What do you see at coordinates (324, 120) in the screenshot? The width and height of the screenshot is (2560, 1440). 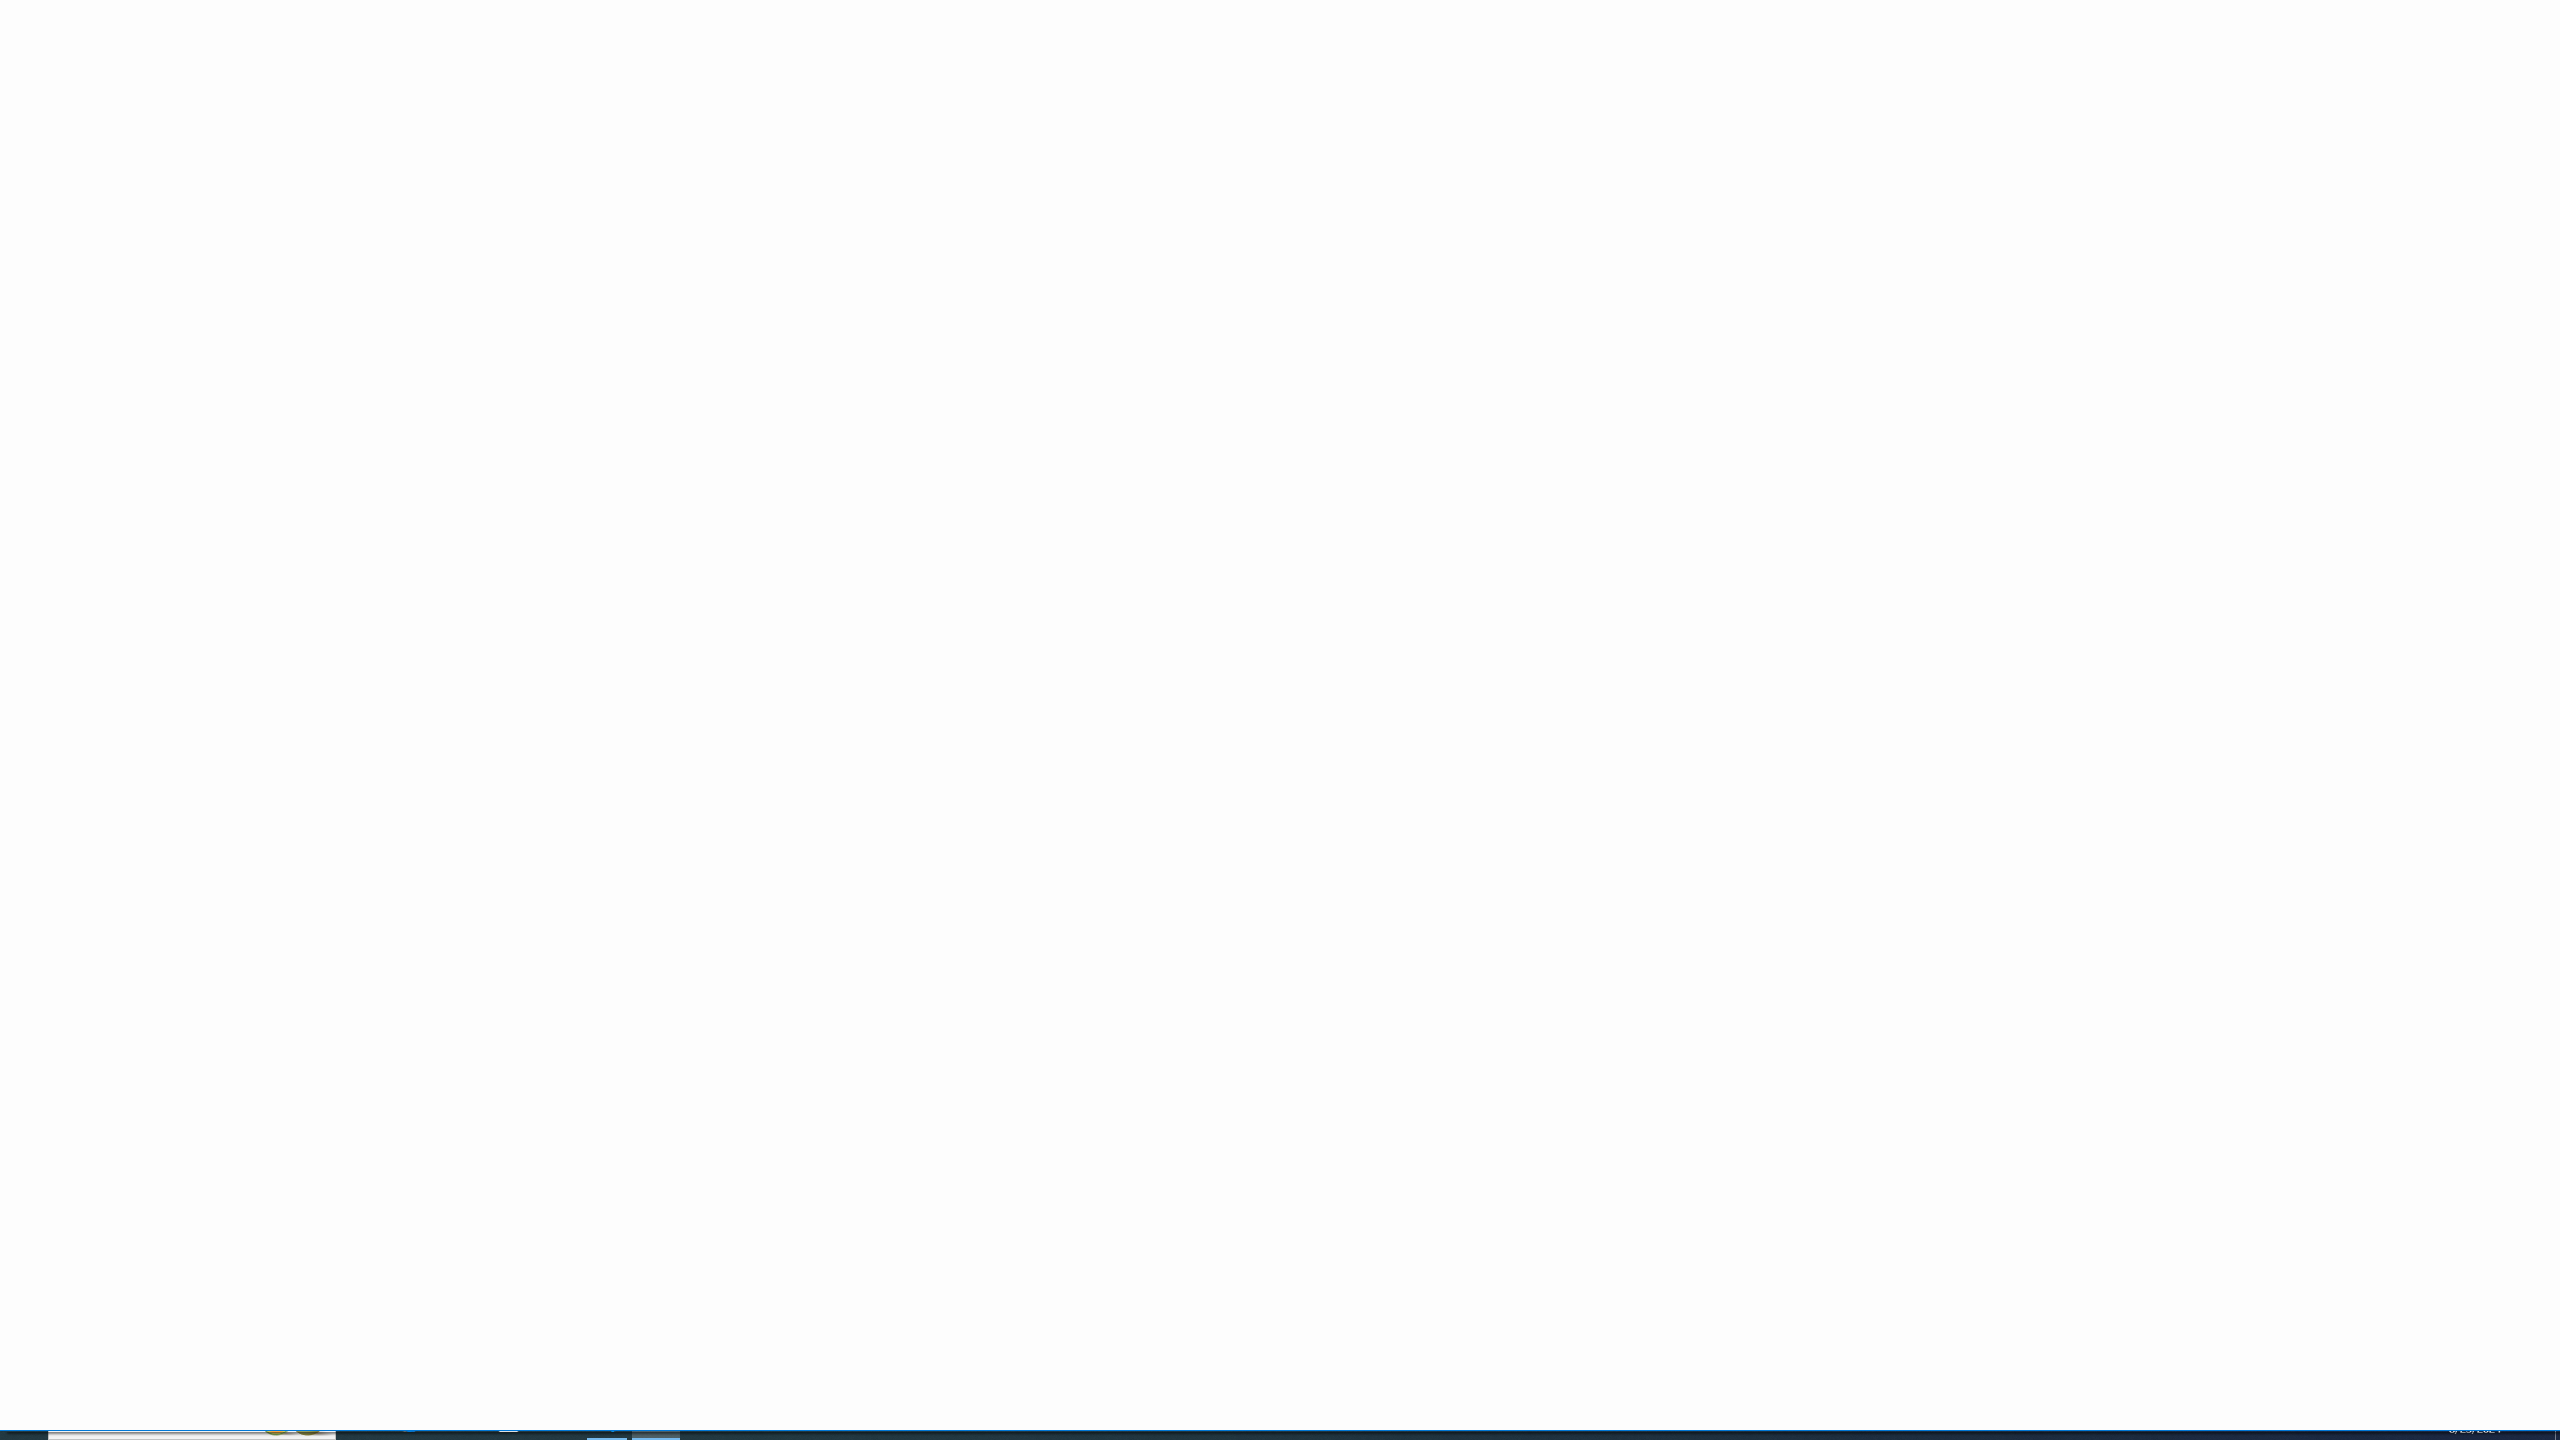 I see `Fill Color RGB(255, 255, 0)` at bounding box center [324, 120].